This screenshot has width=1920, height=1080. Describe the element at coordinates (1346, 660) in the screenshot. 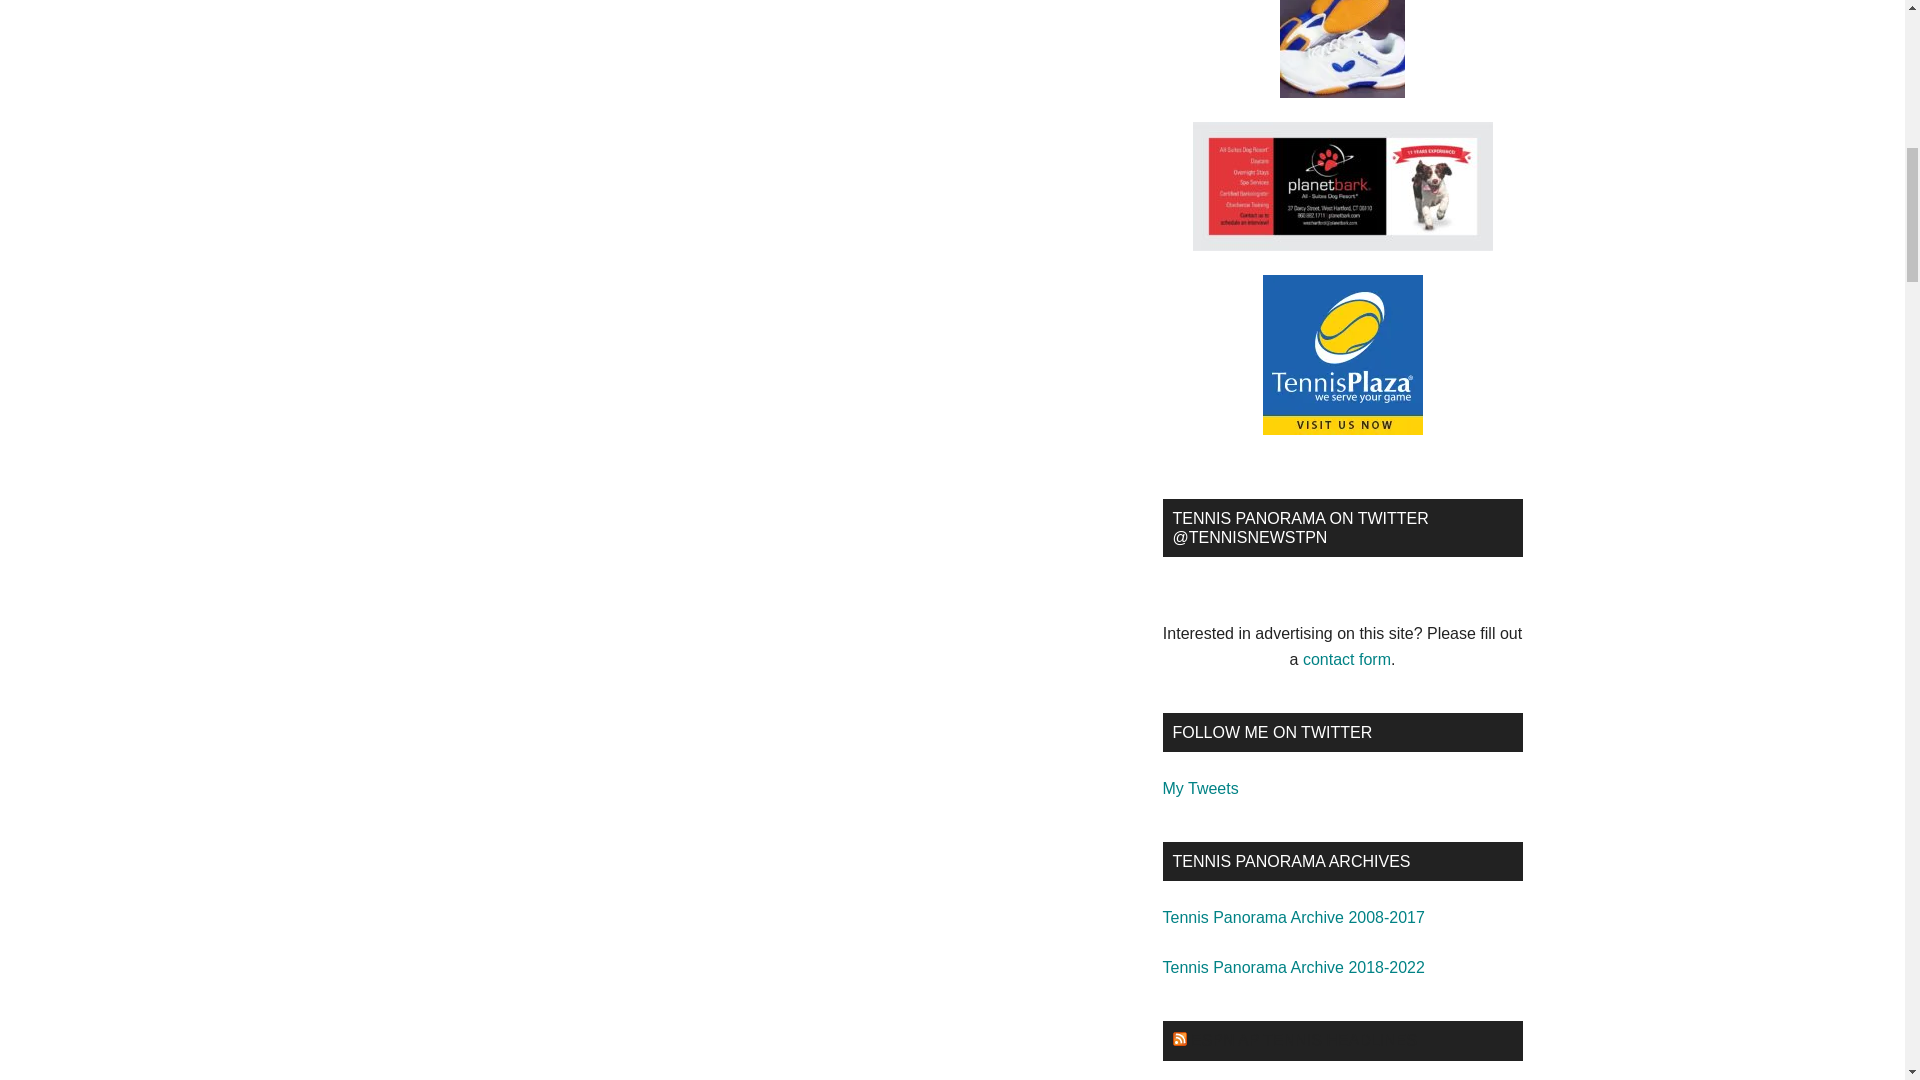

I see `contact form` at that location.